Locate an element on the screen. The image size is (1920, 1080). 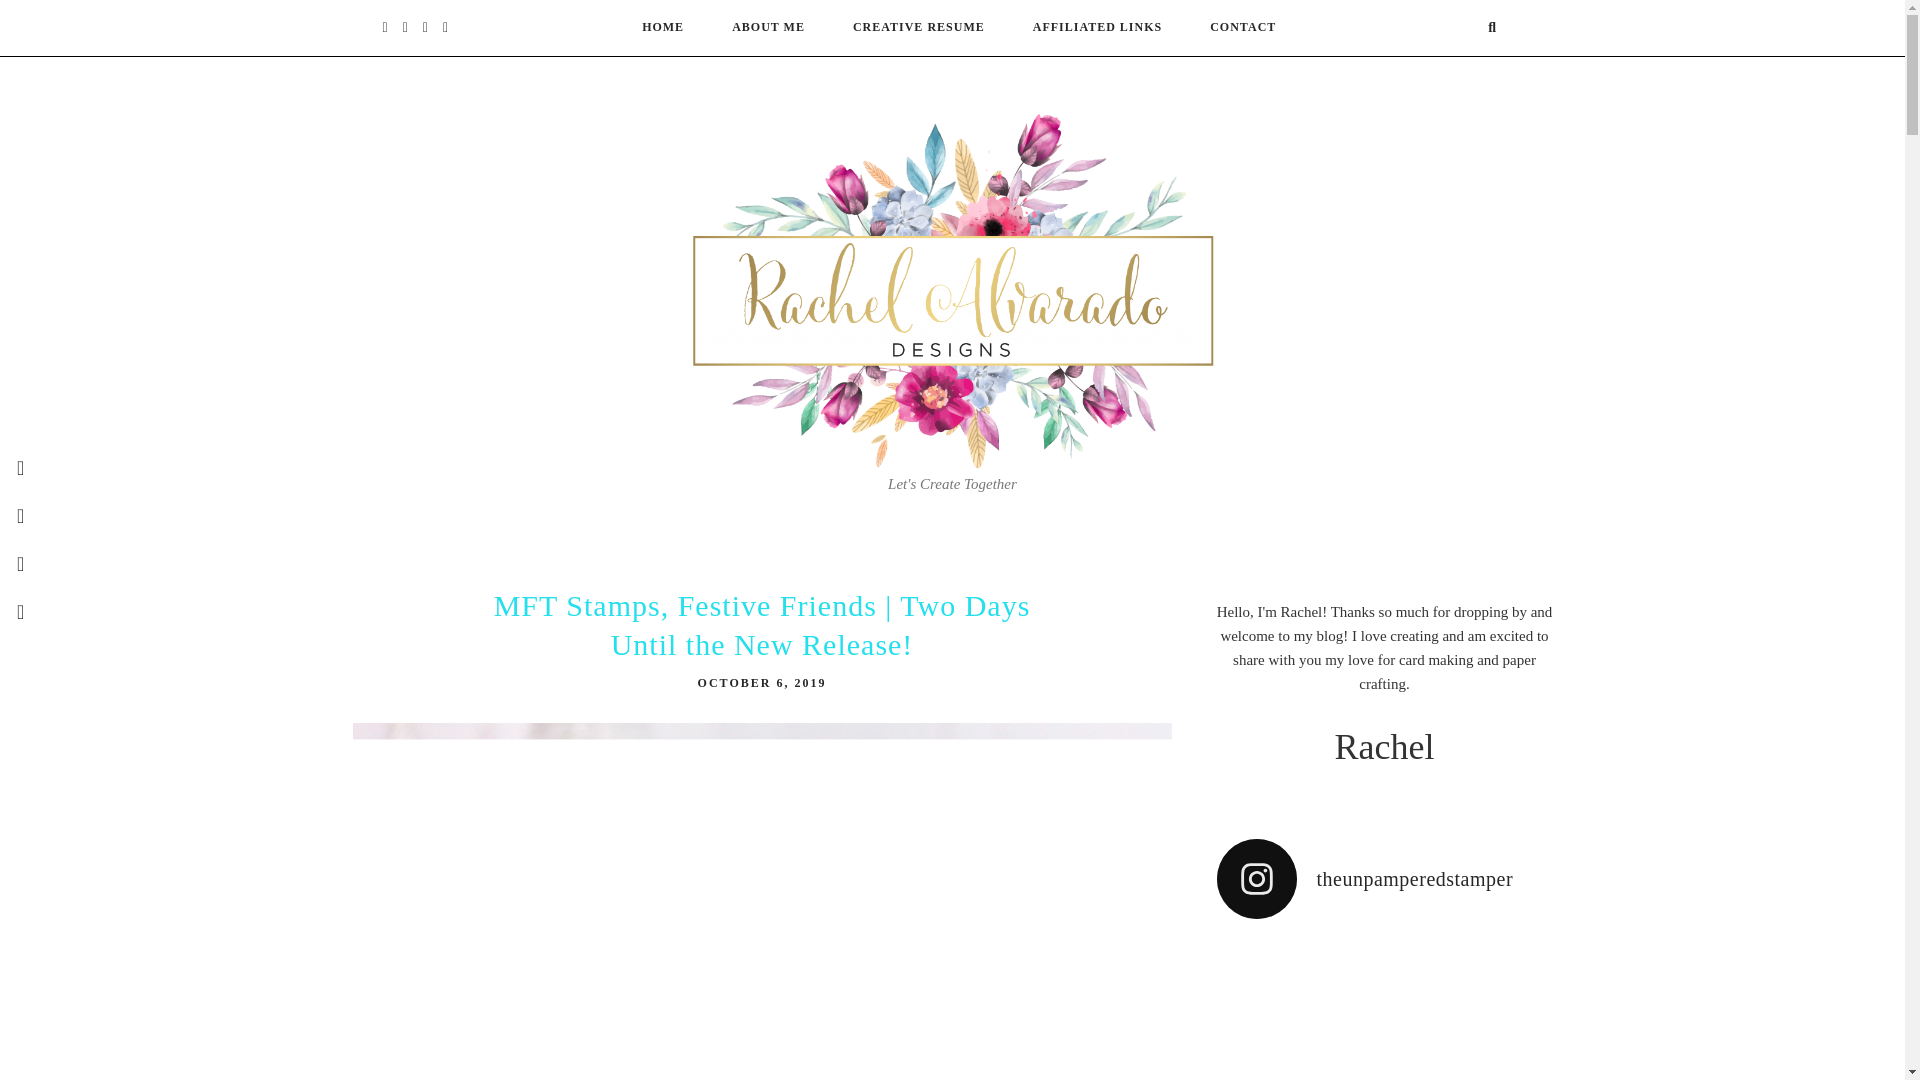
AFFILIATED LINKS is located at coordinates (1096, 27).